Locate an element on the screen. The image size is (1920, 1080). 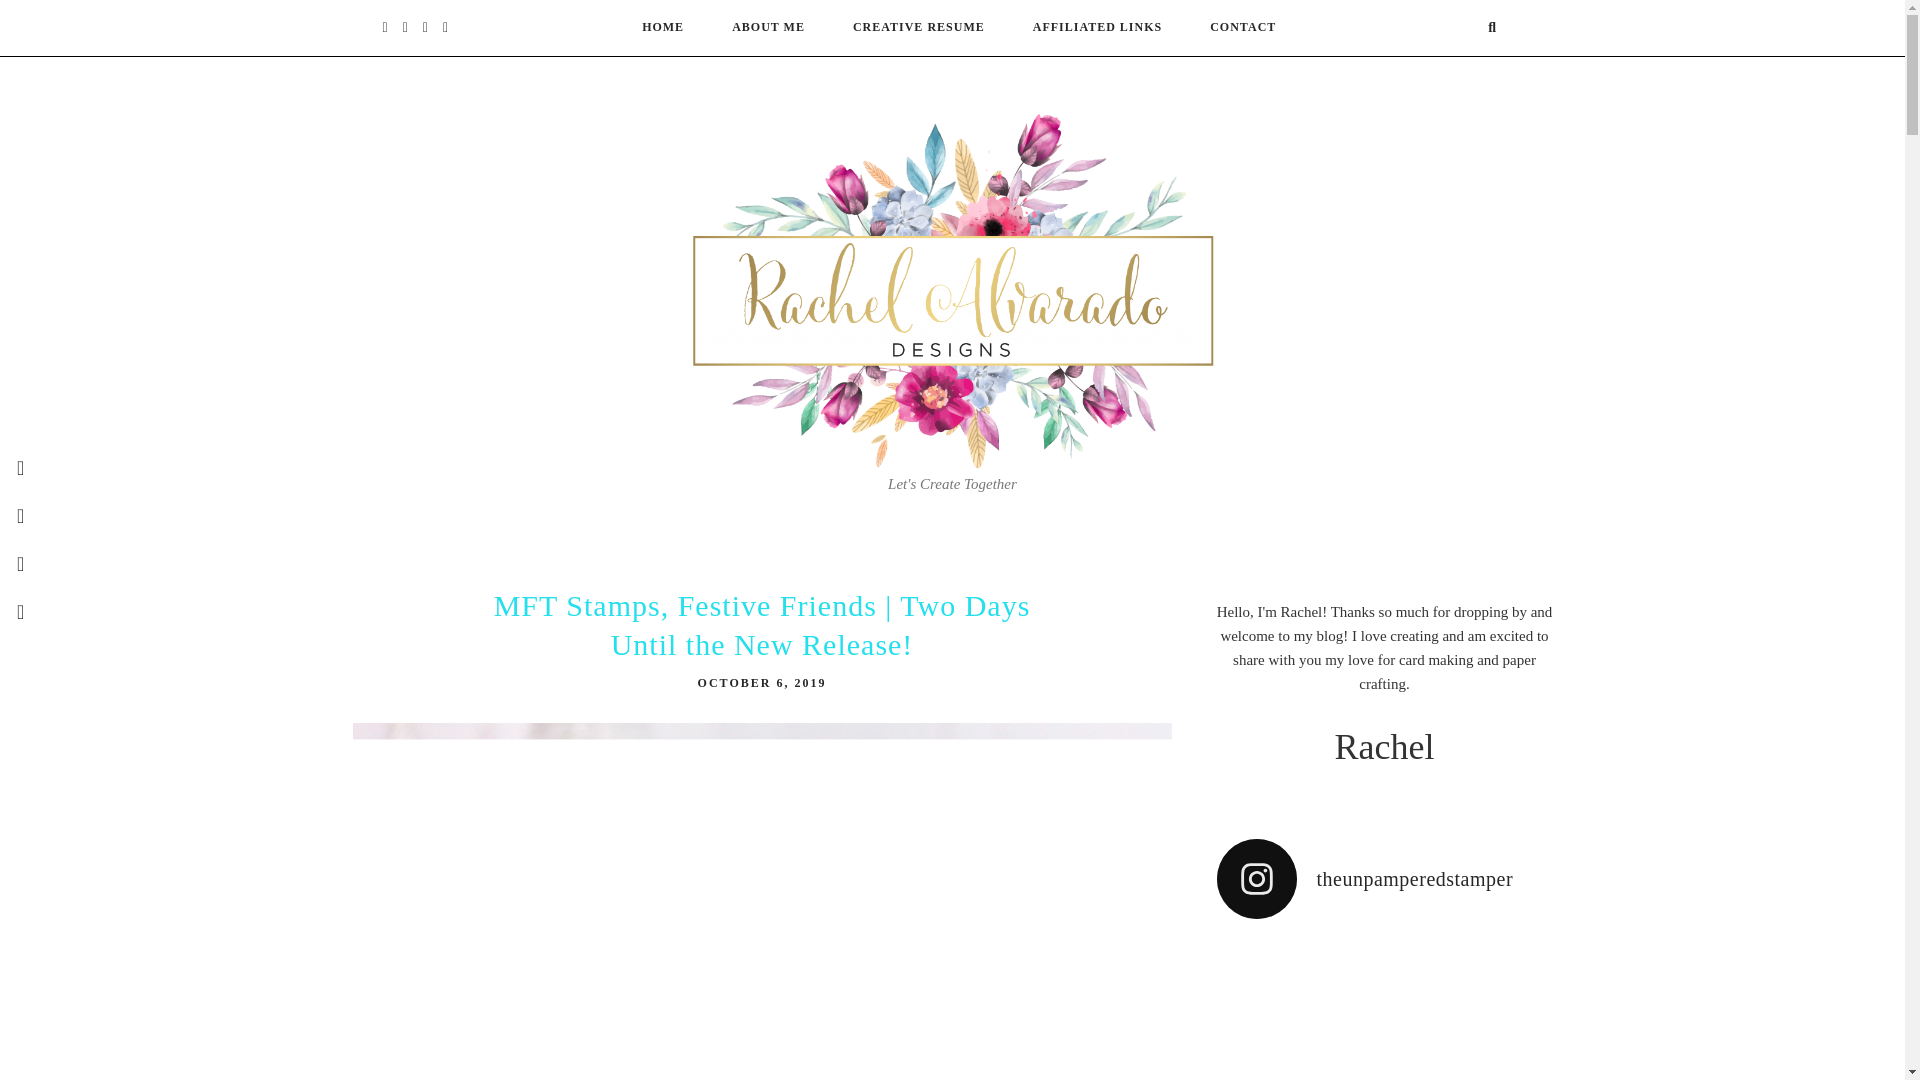
AFFILIATED LINKS is located at coordinates (1096, 27).